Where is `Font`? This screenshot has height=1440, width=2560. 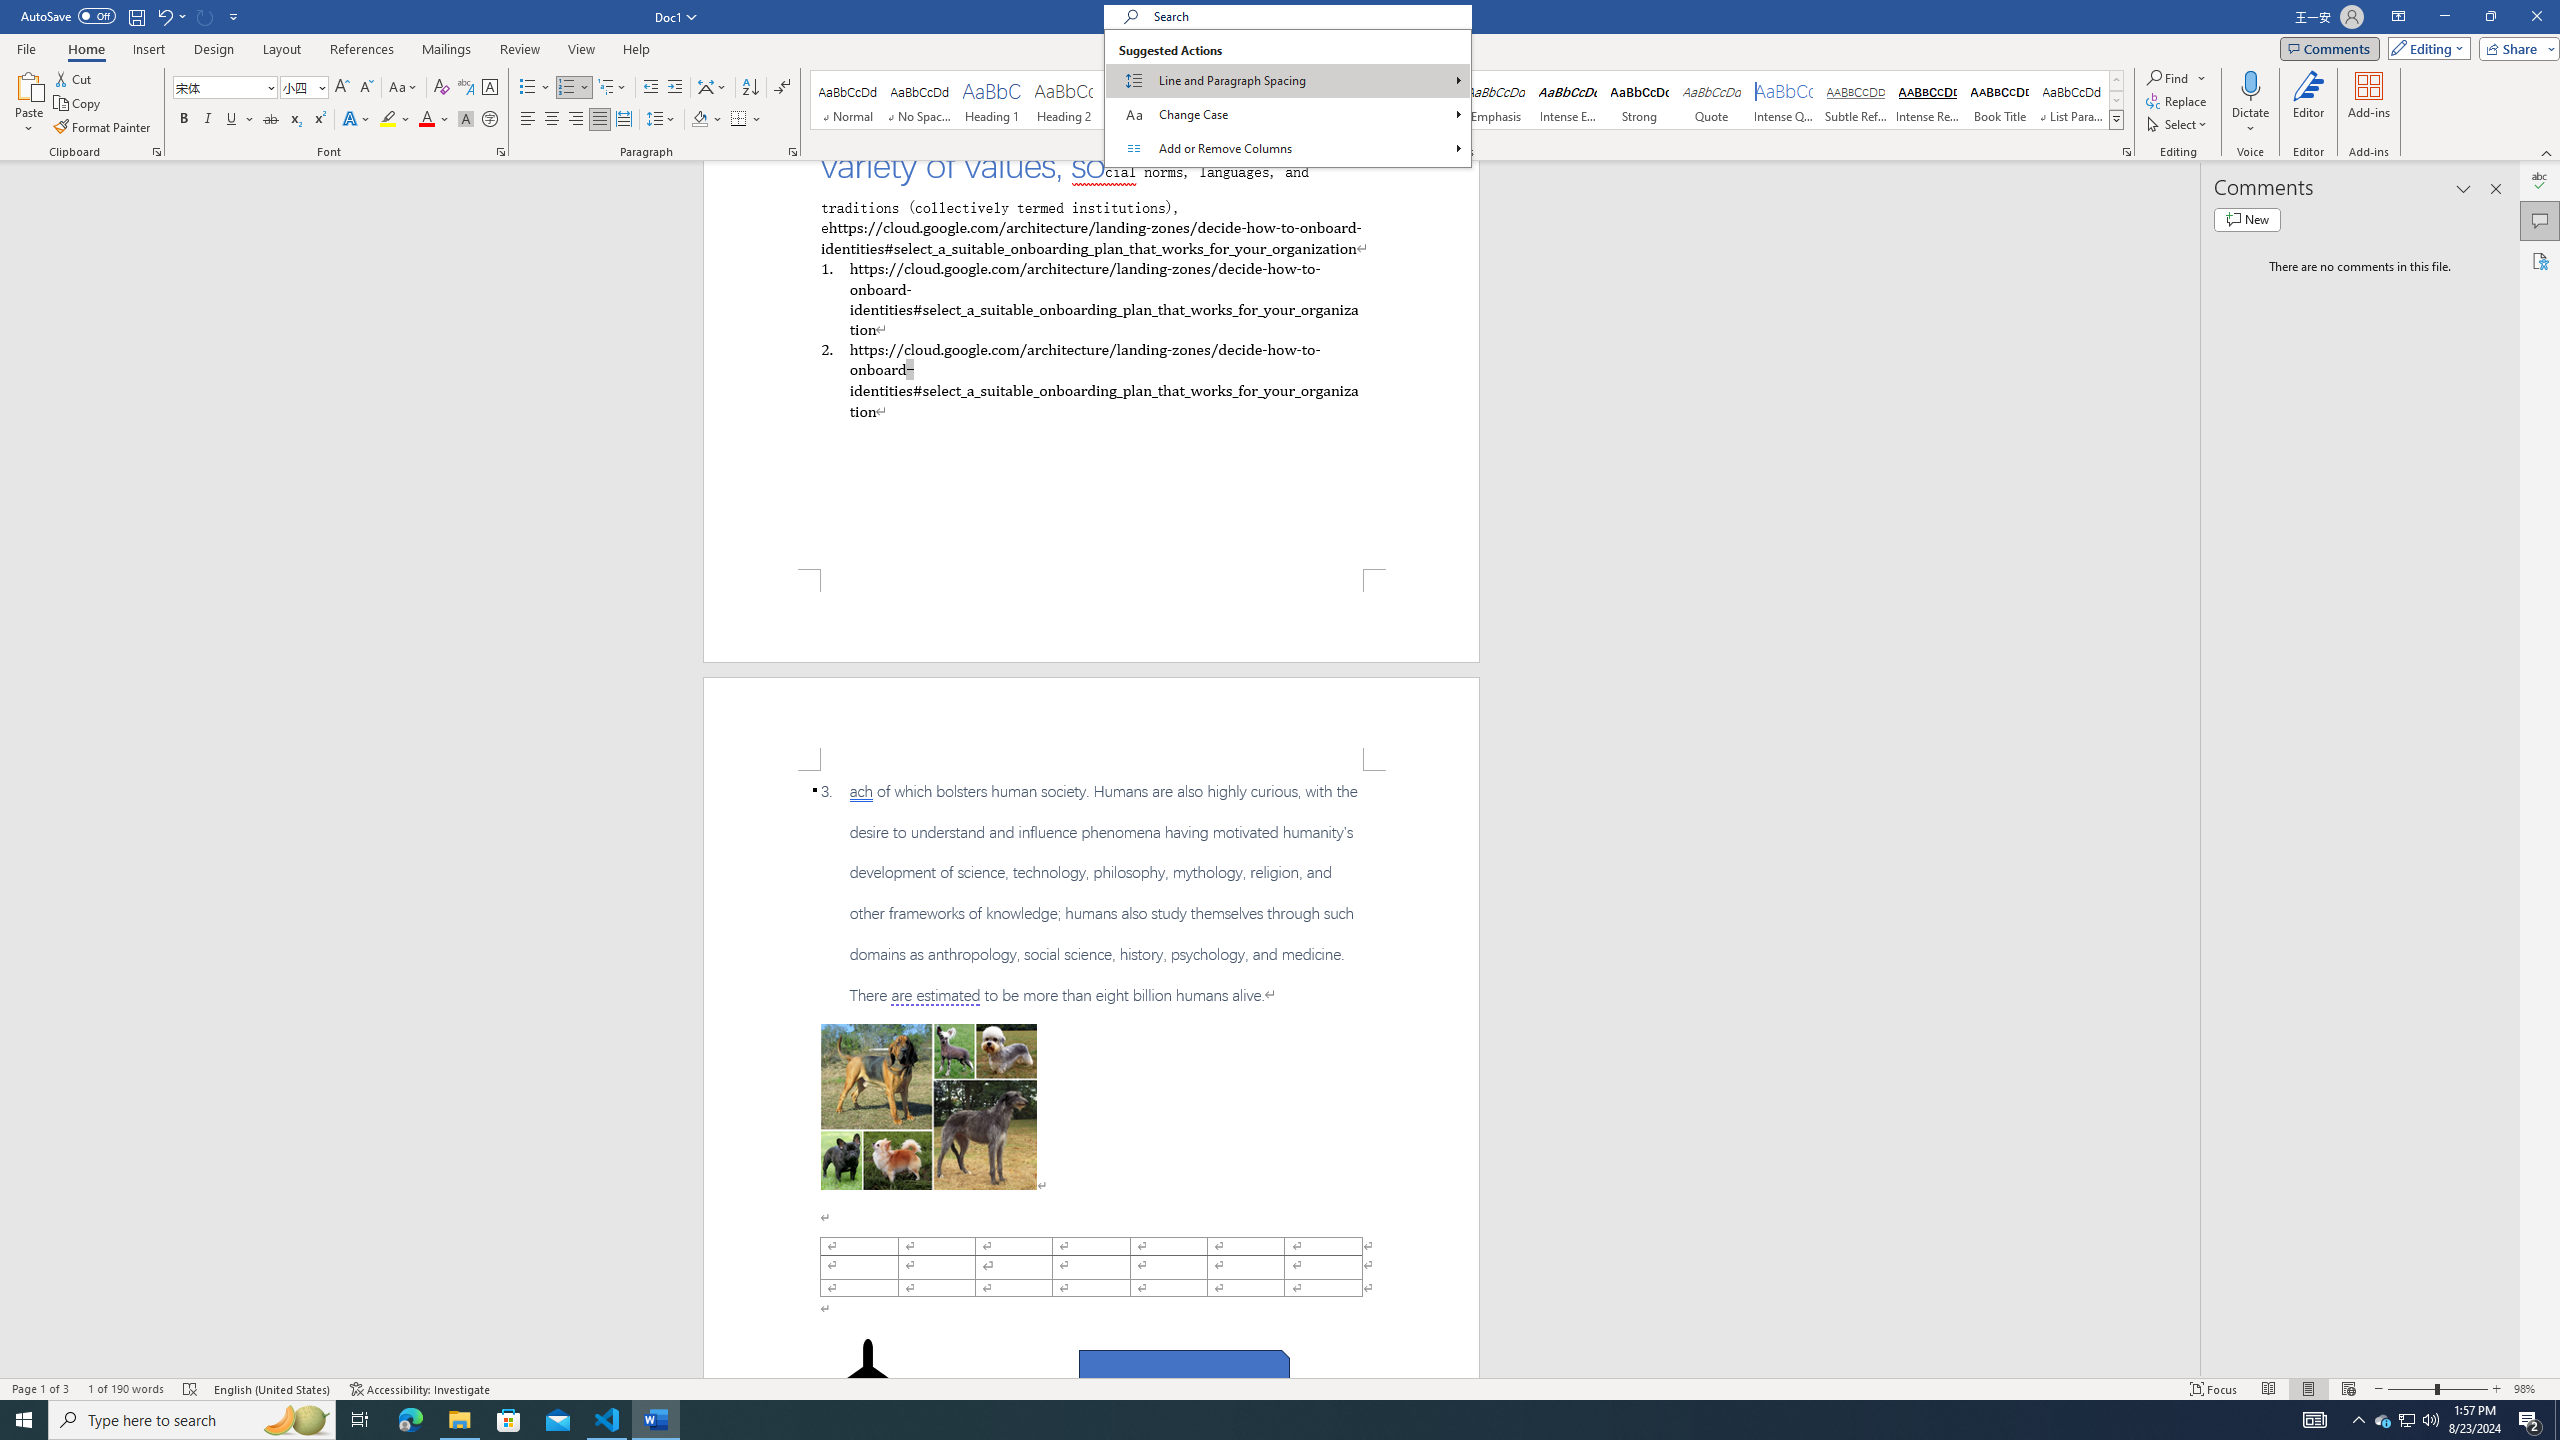 Font is located at coordinates (218, 86).